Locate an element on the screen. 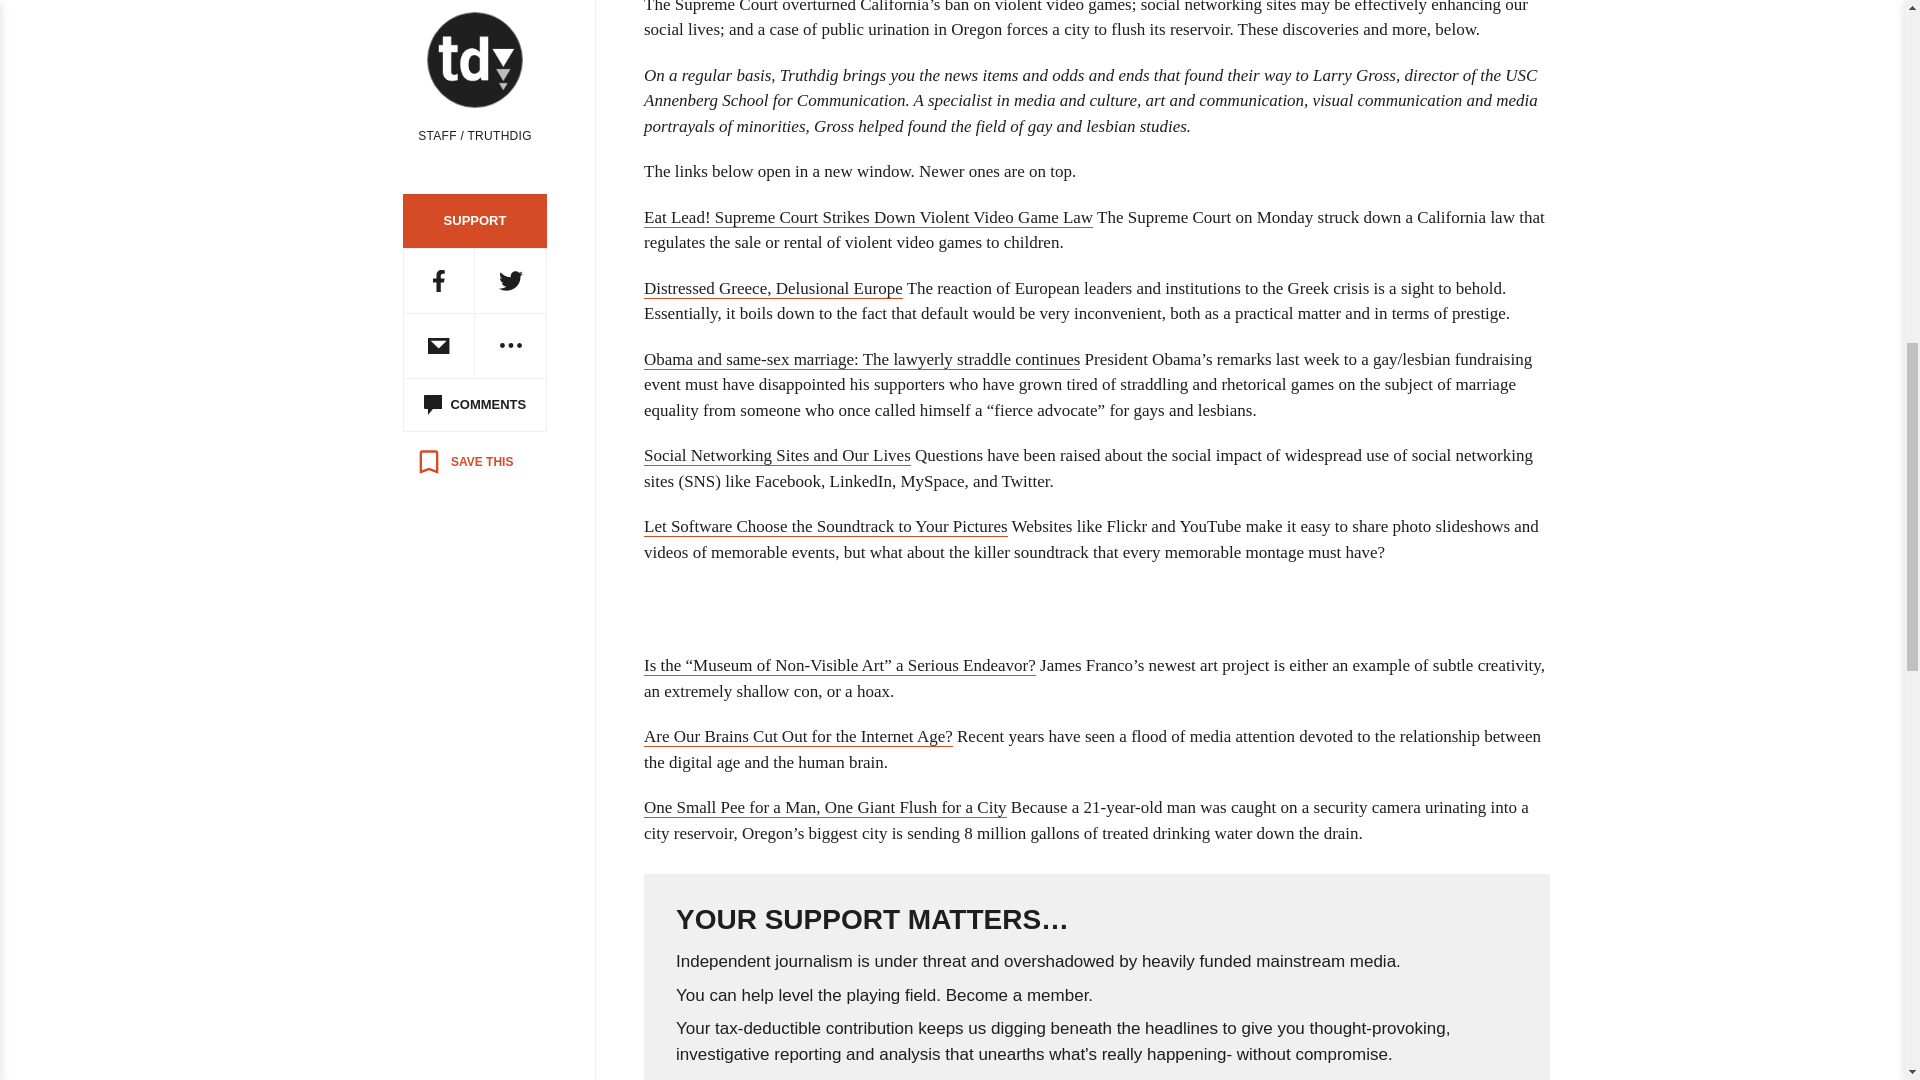 The width and height of the screenshot is (1920, 1080). Distressed Greece, Delusional Europe is located at coordinates (772, 288).